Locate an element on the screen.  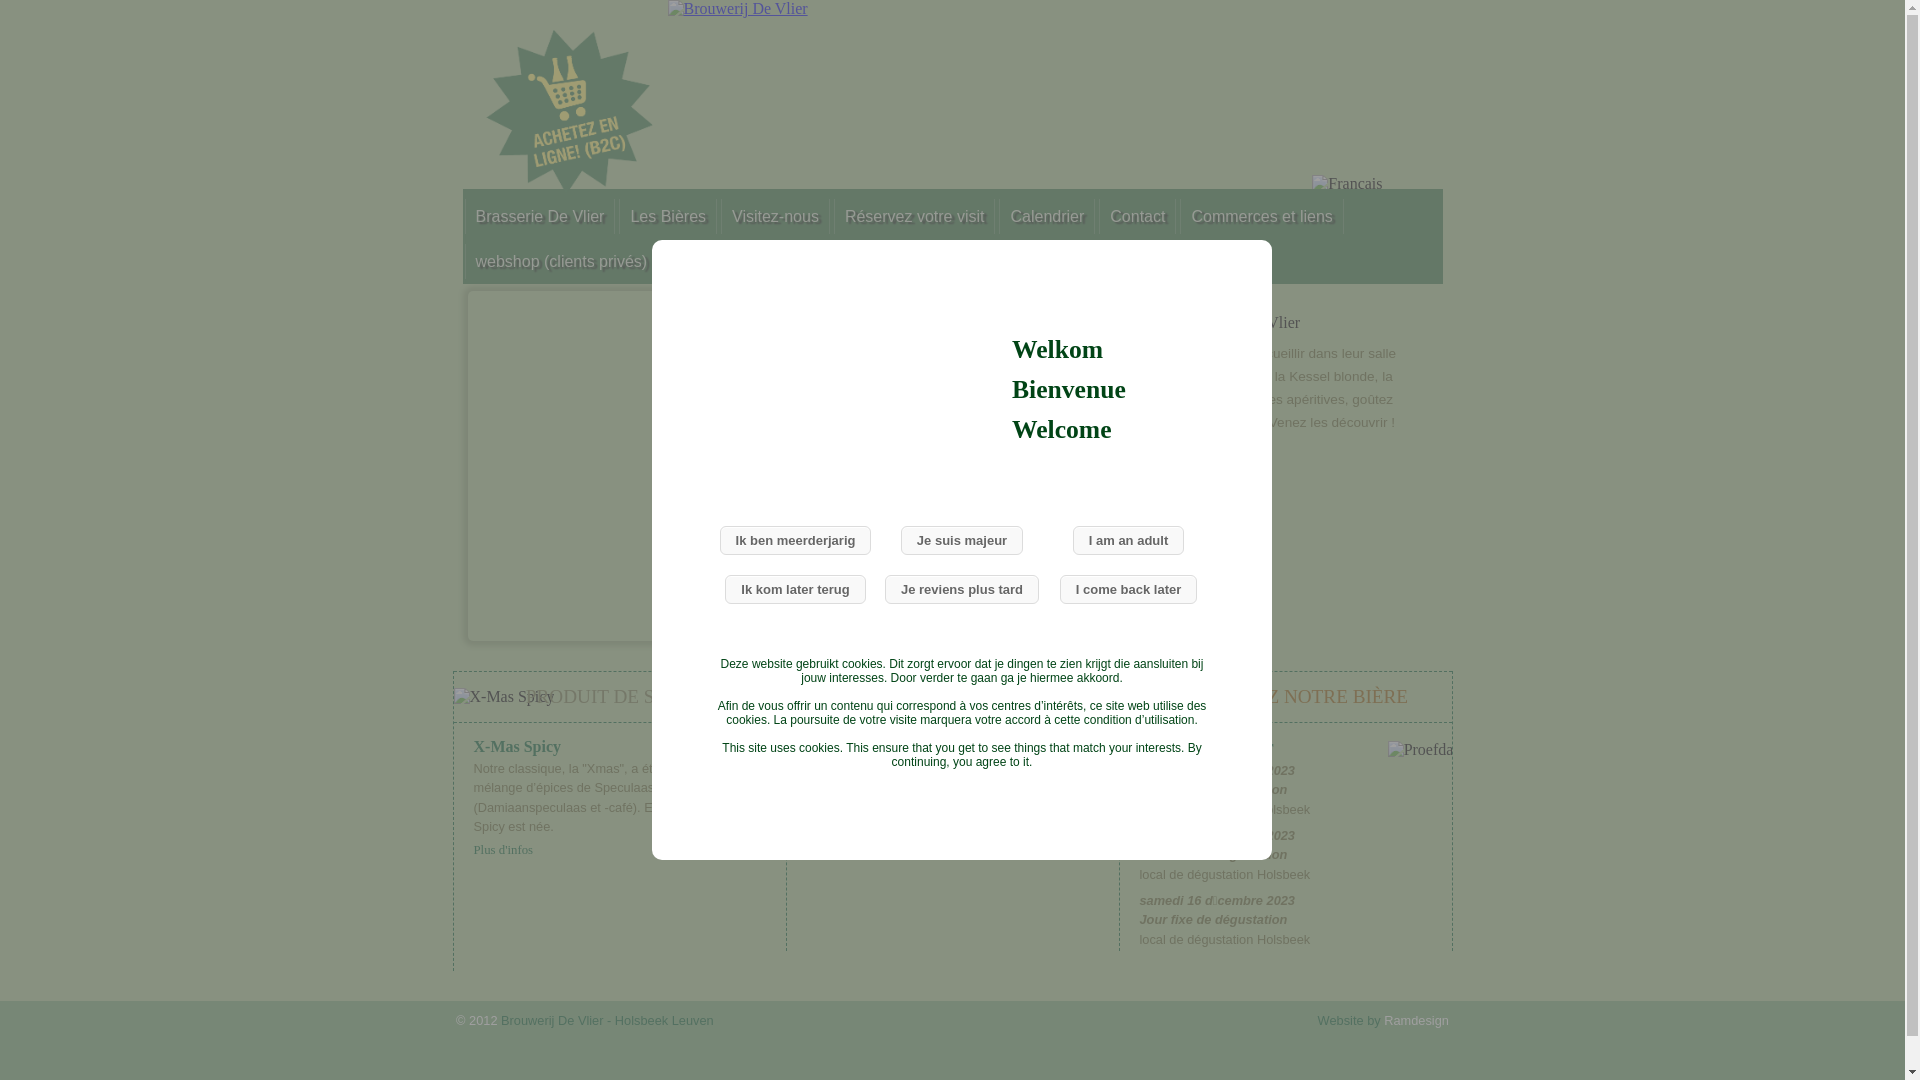
PRODUIT DE SAISON is located at coordinates (620, 697).